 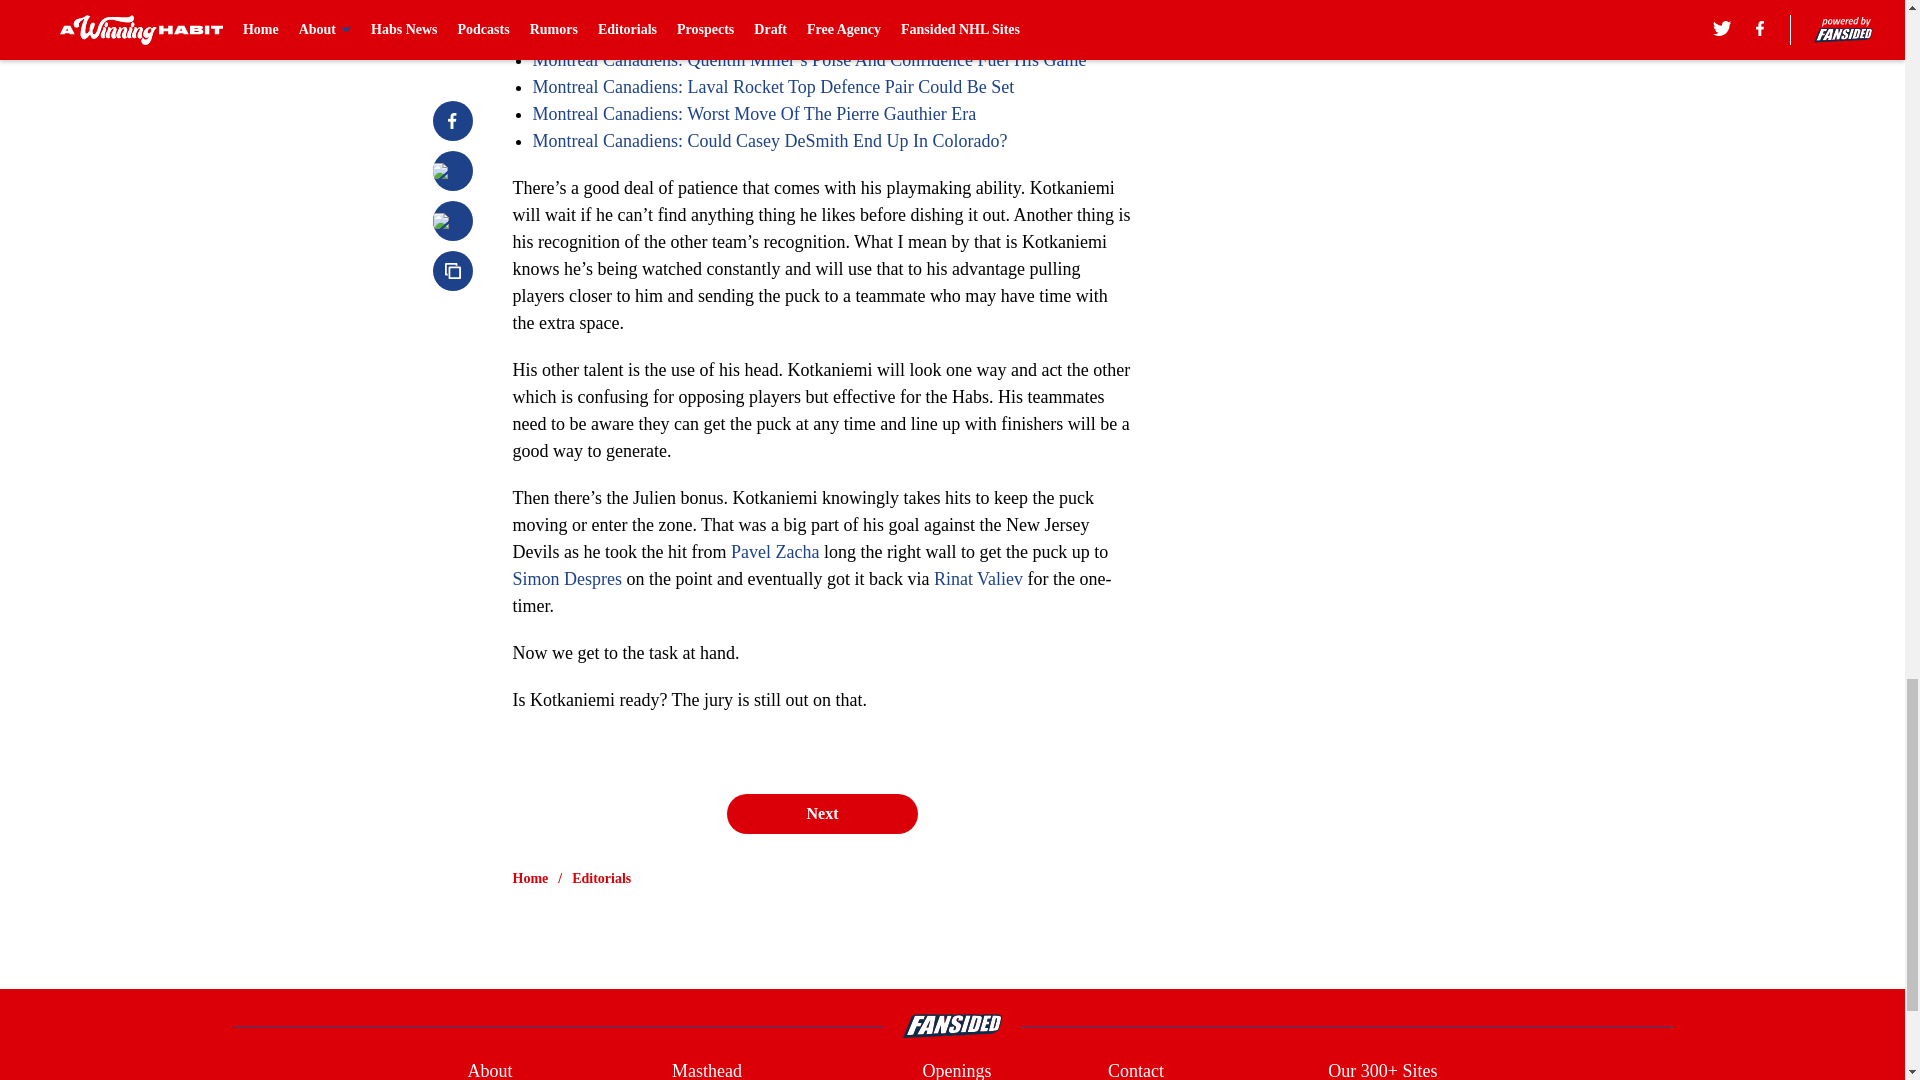 What do you see at coordinates (775, 552) in the screenshot?
I see `Pavel Zacha` at bounding box center [775, 552].